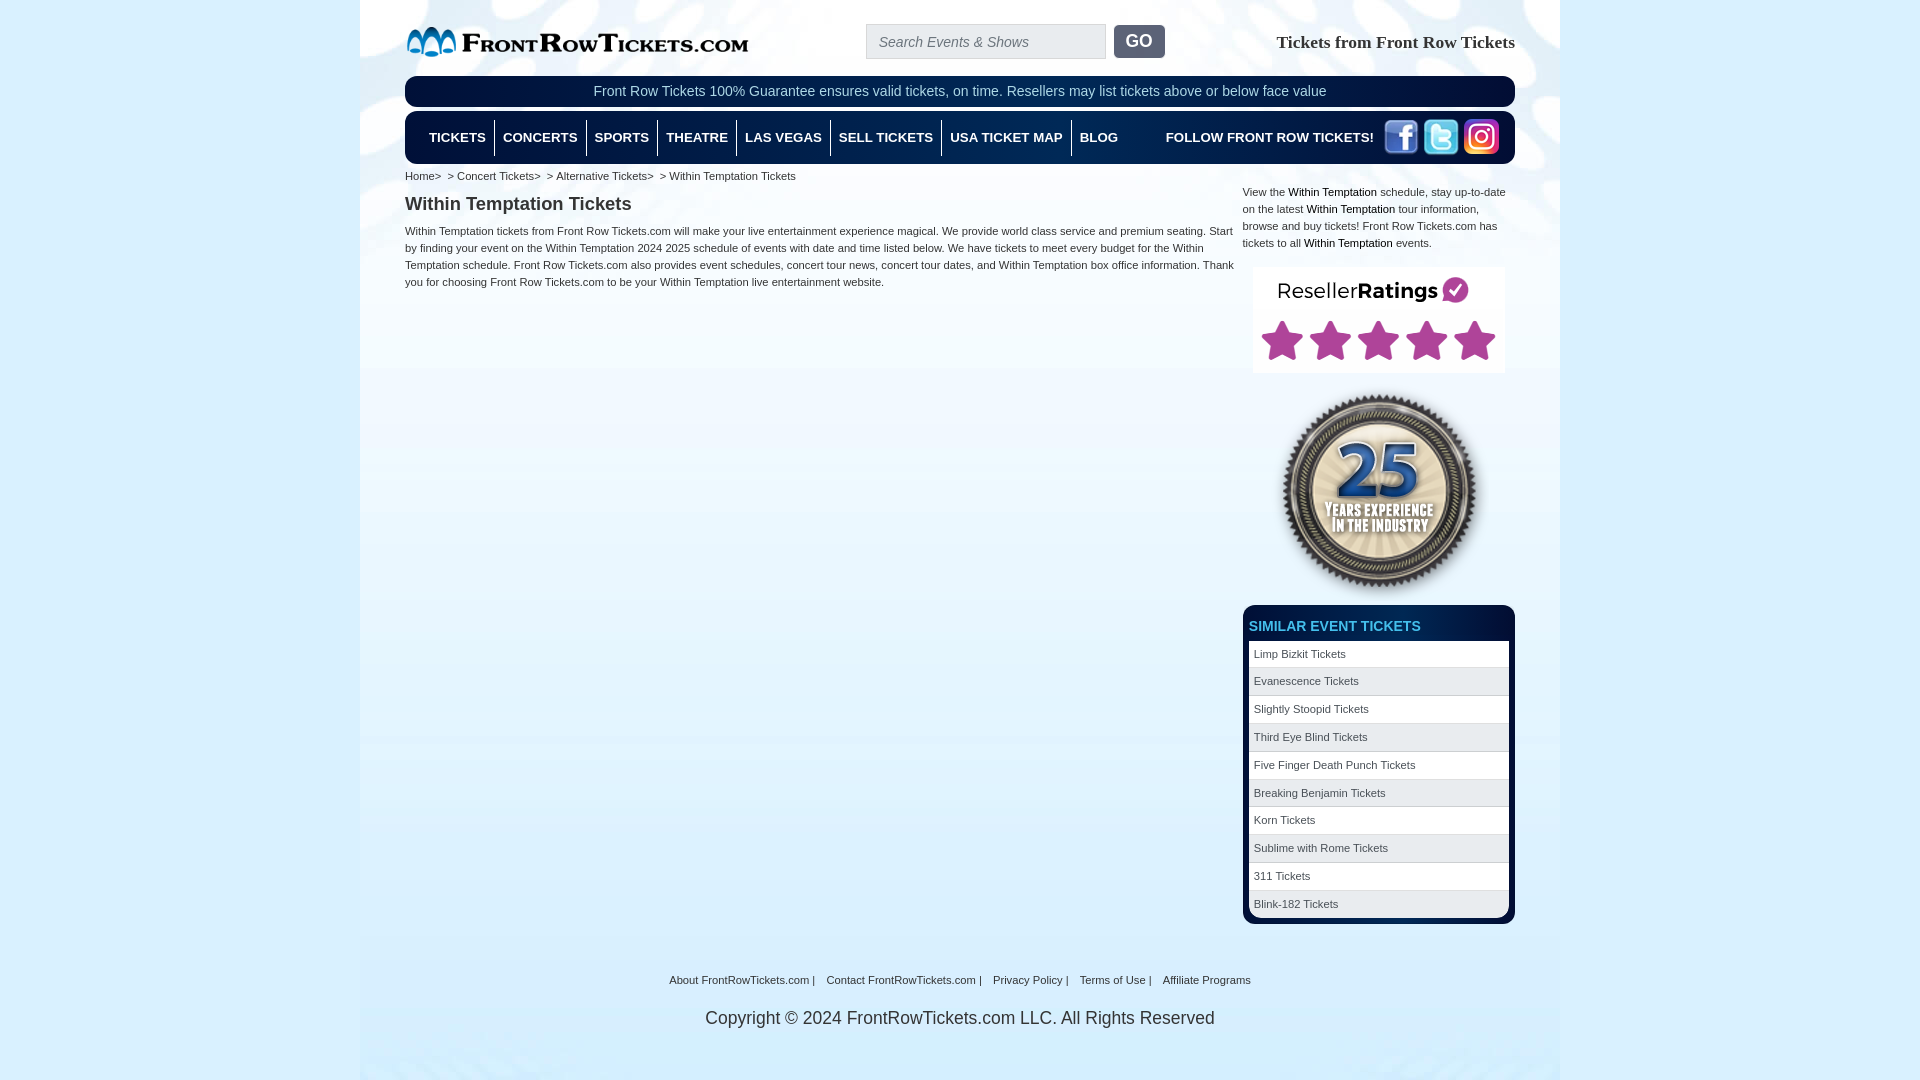 The width and height of the screenshot is (1920, 1080). Describe the element at coordinates (606, 176) in the screenshot. I see `Alternative Tickets` at that location.